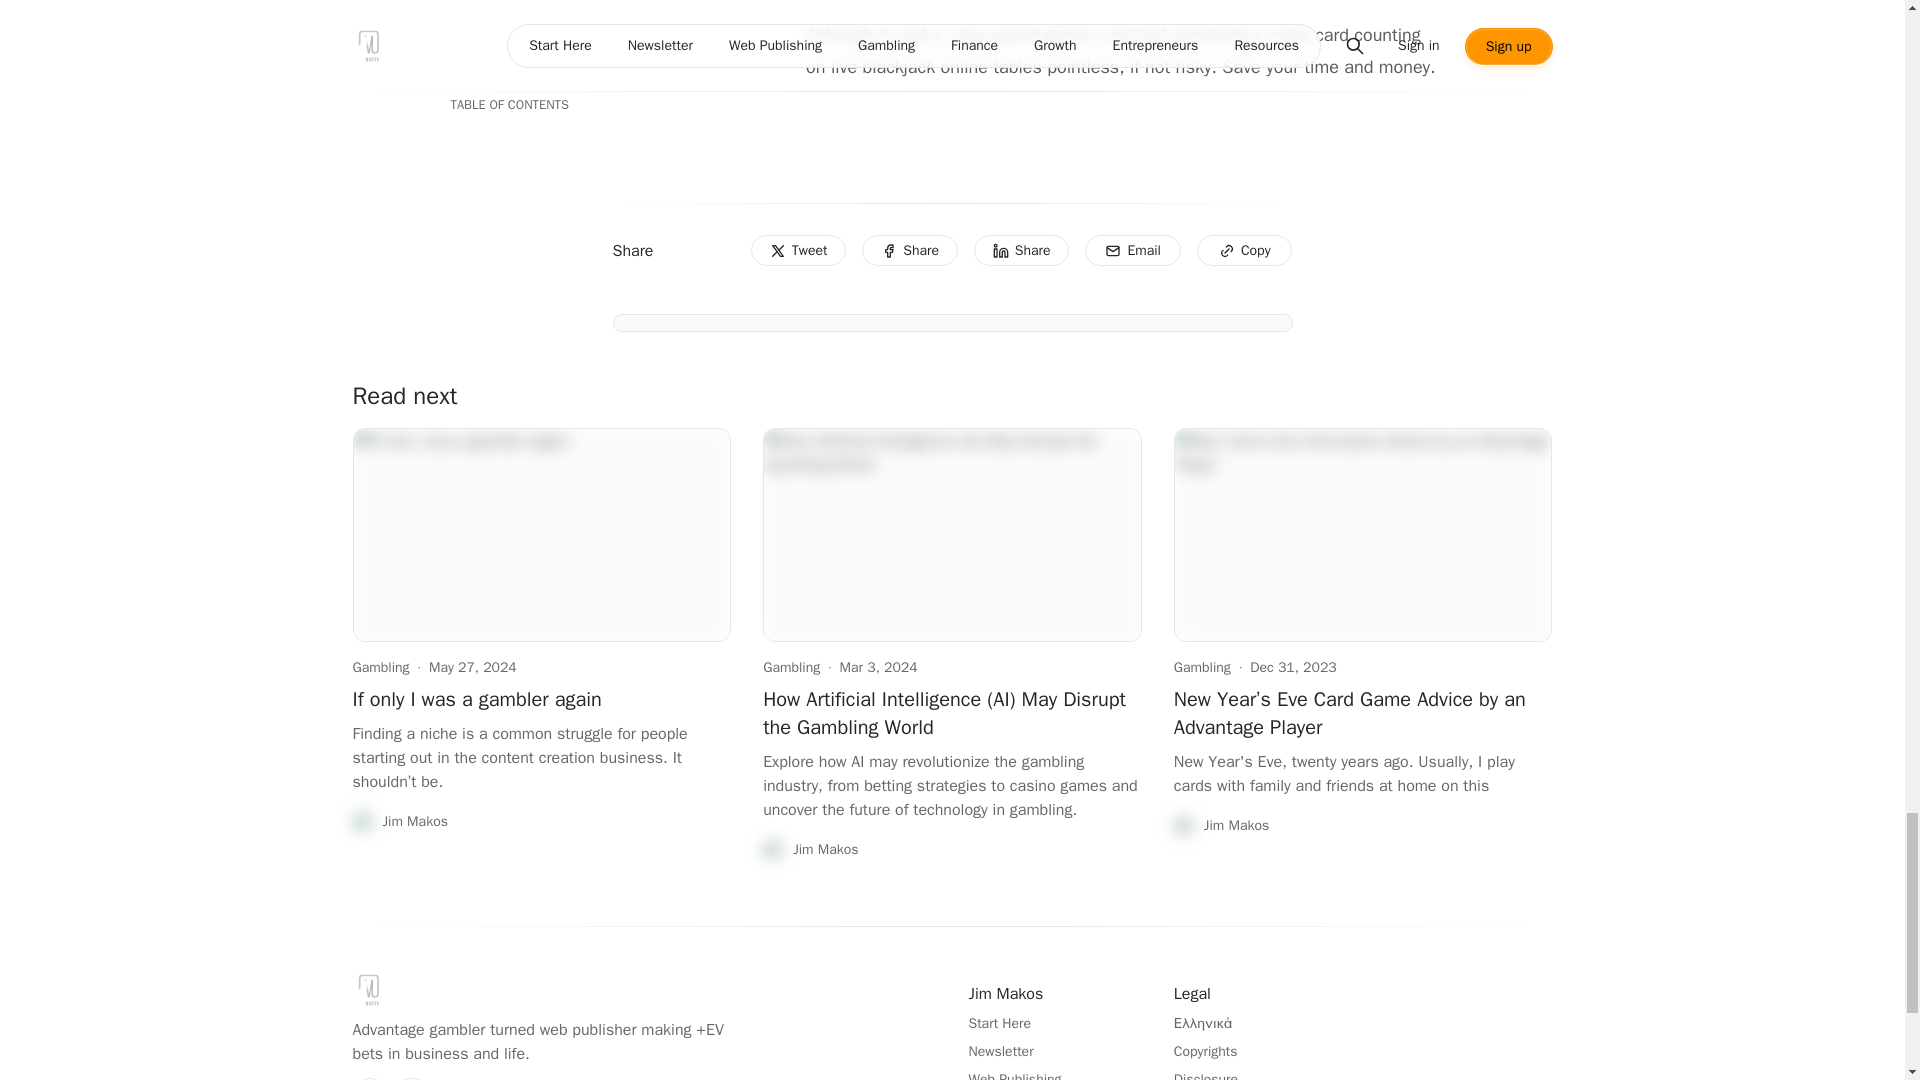 The height and width of the screenshot is (1080, 1920). What do you see at coordinates (1021, 250) in the screenshot?
I see `Share on Linkedin` at bounding box center [1021, 250].